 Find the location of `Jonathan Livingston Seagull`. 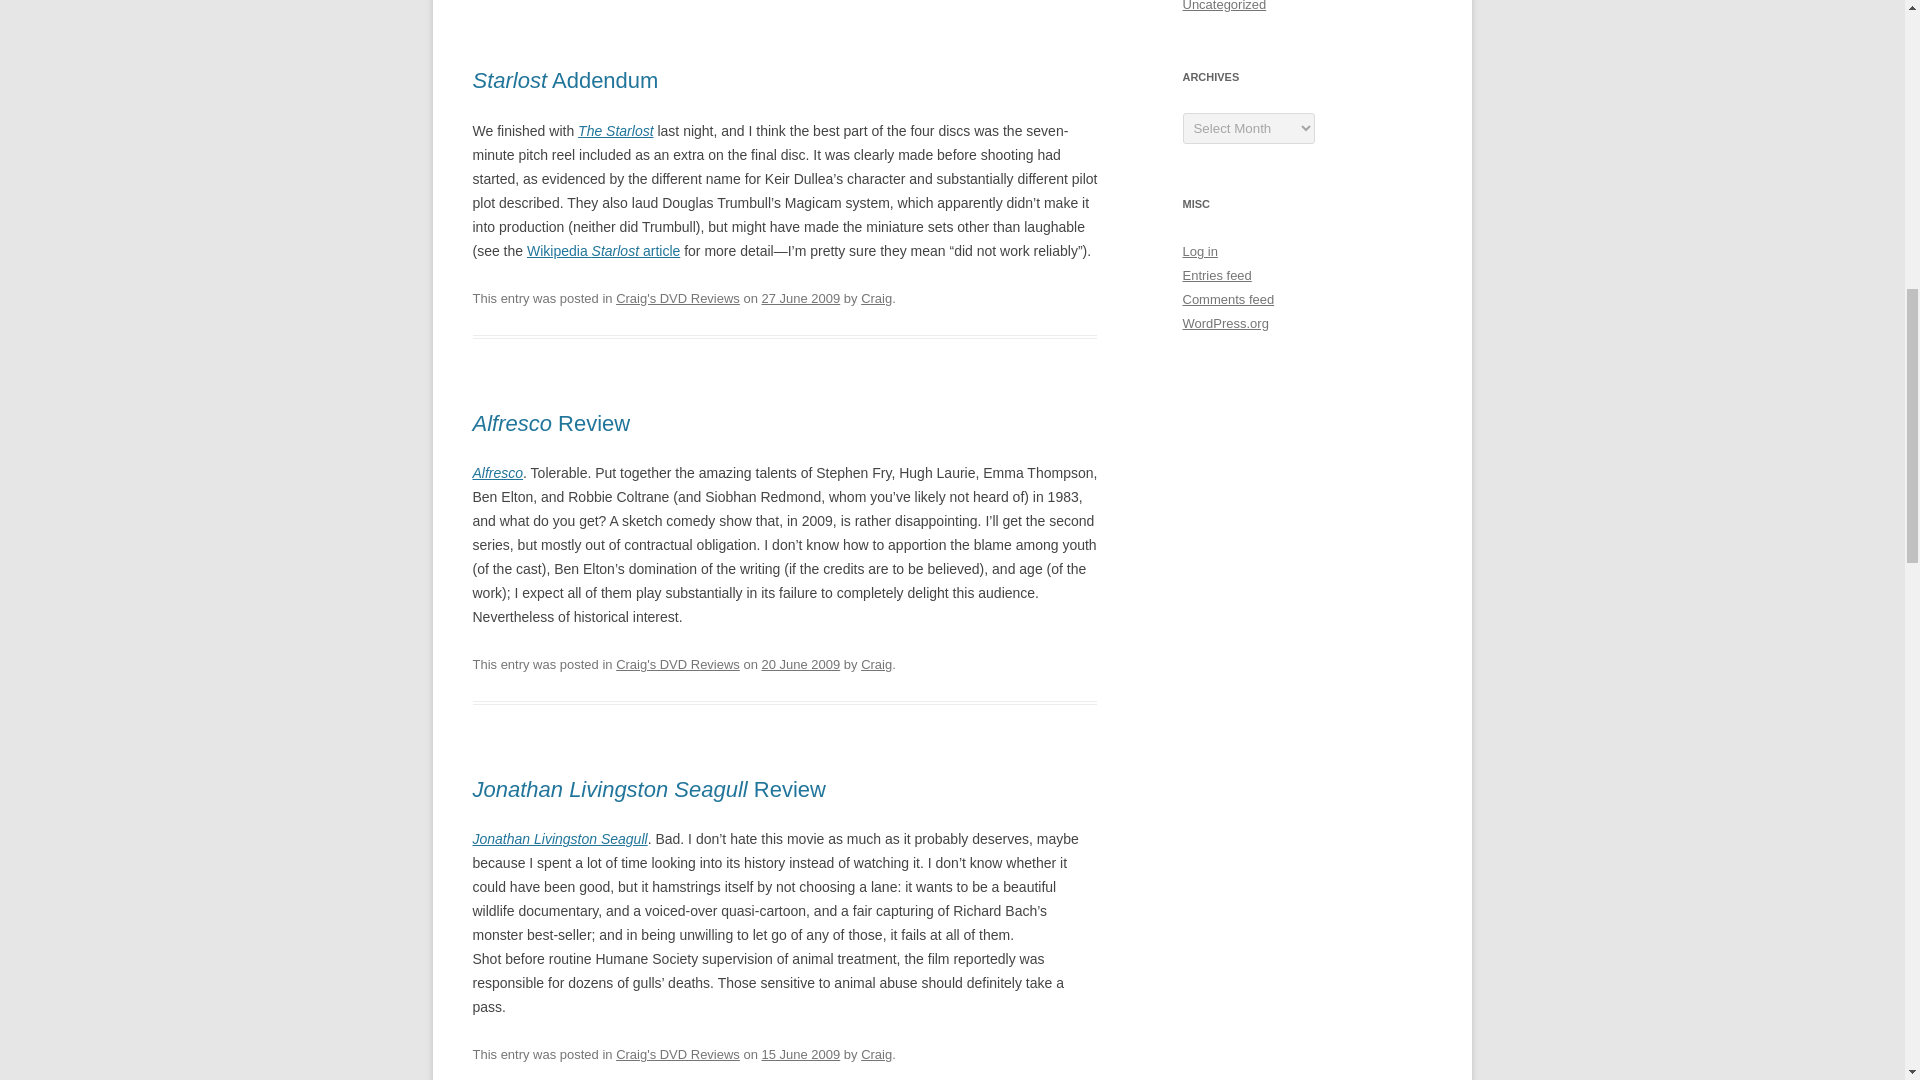

Jonathan Livingston Seagull is located at coordinates (560, 838).